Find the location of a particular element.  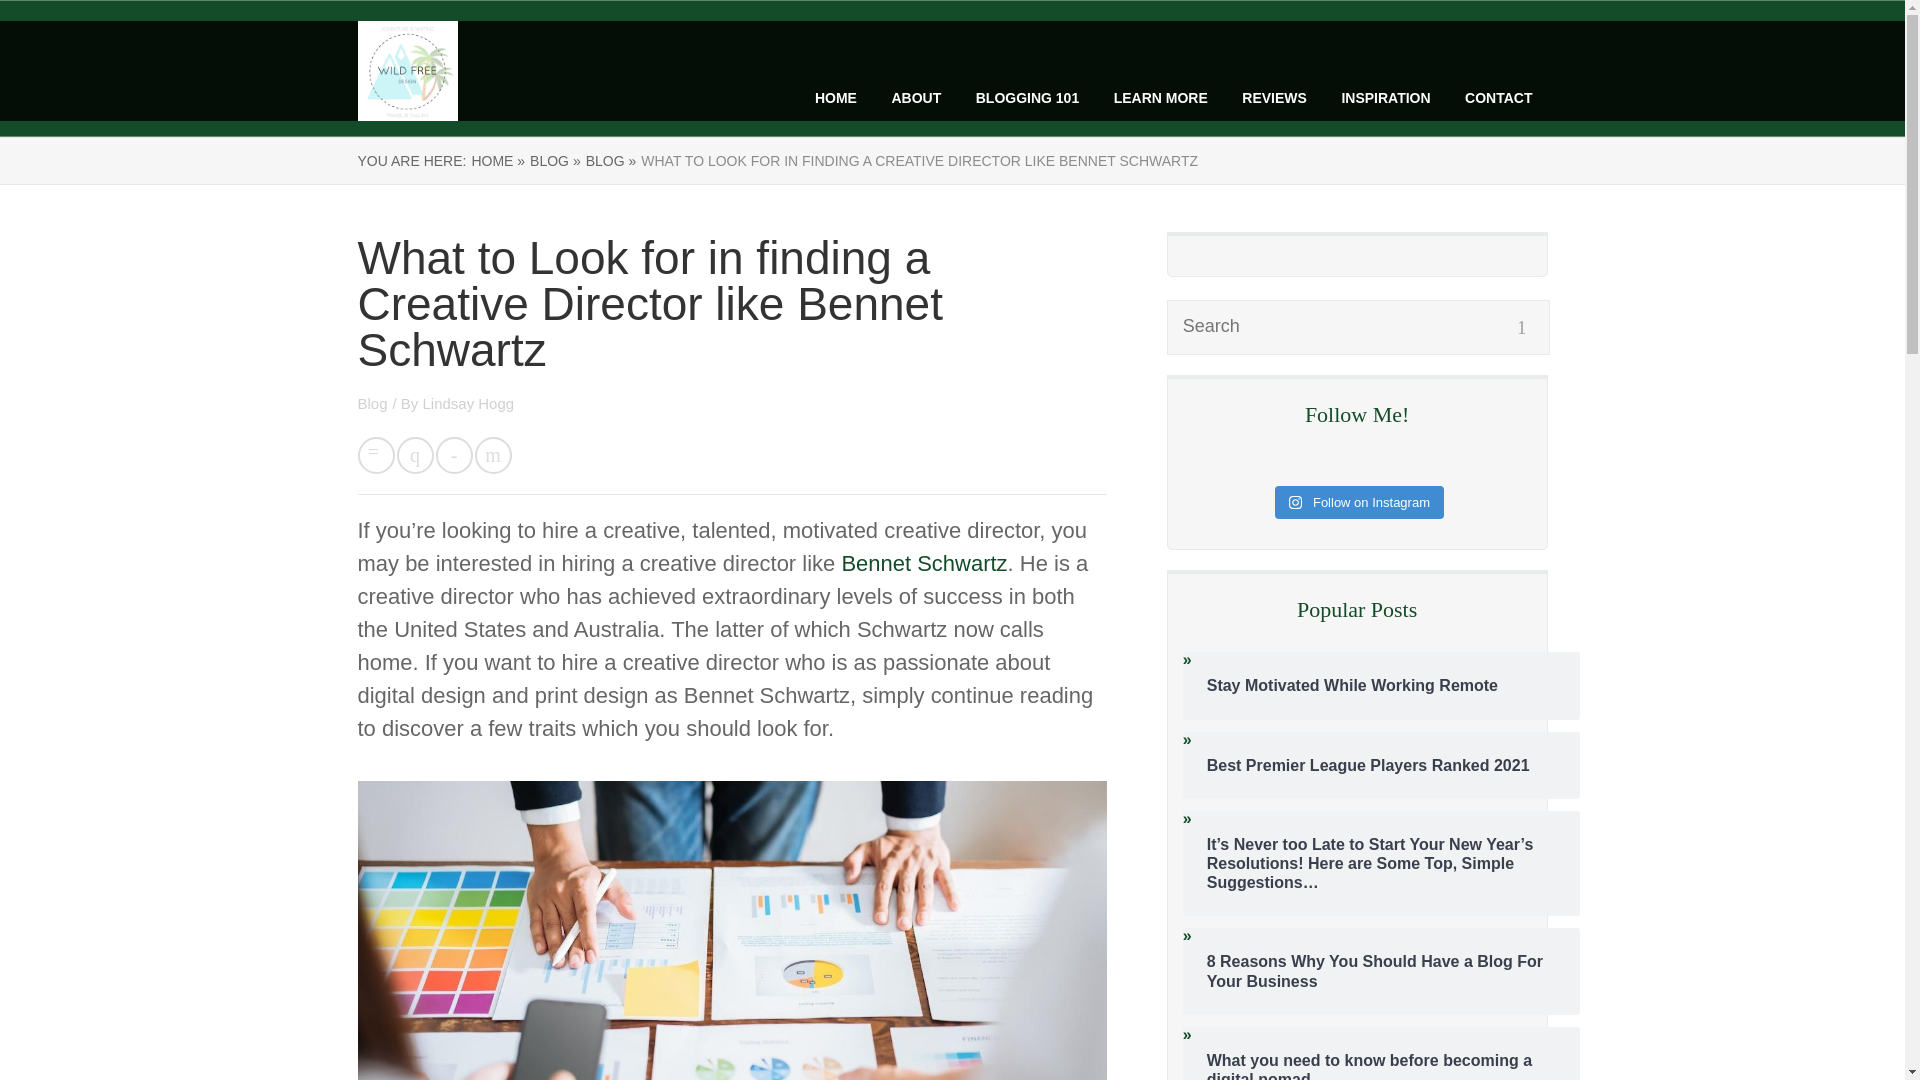

INSPIRATION is located at coordinates (1385, 97).